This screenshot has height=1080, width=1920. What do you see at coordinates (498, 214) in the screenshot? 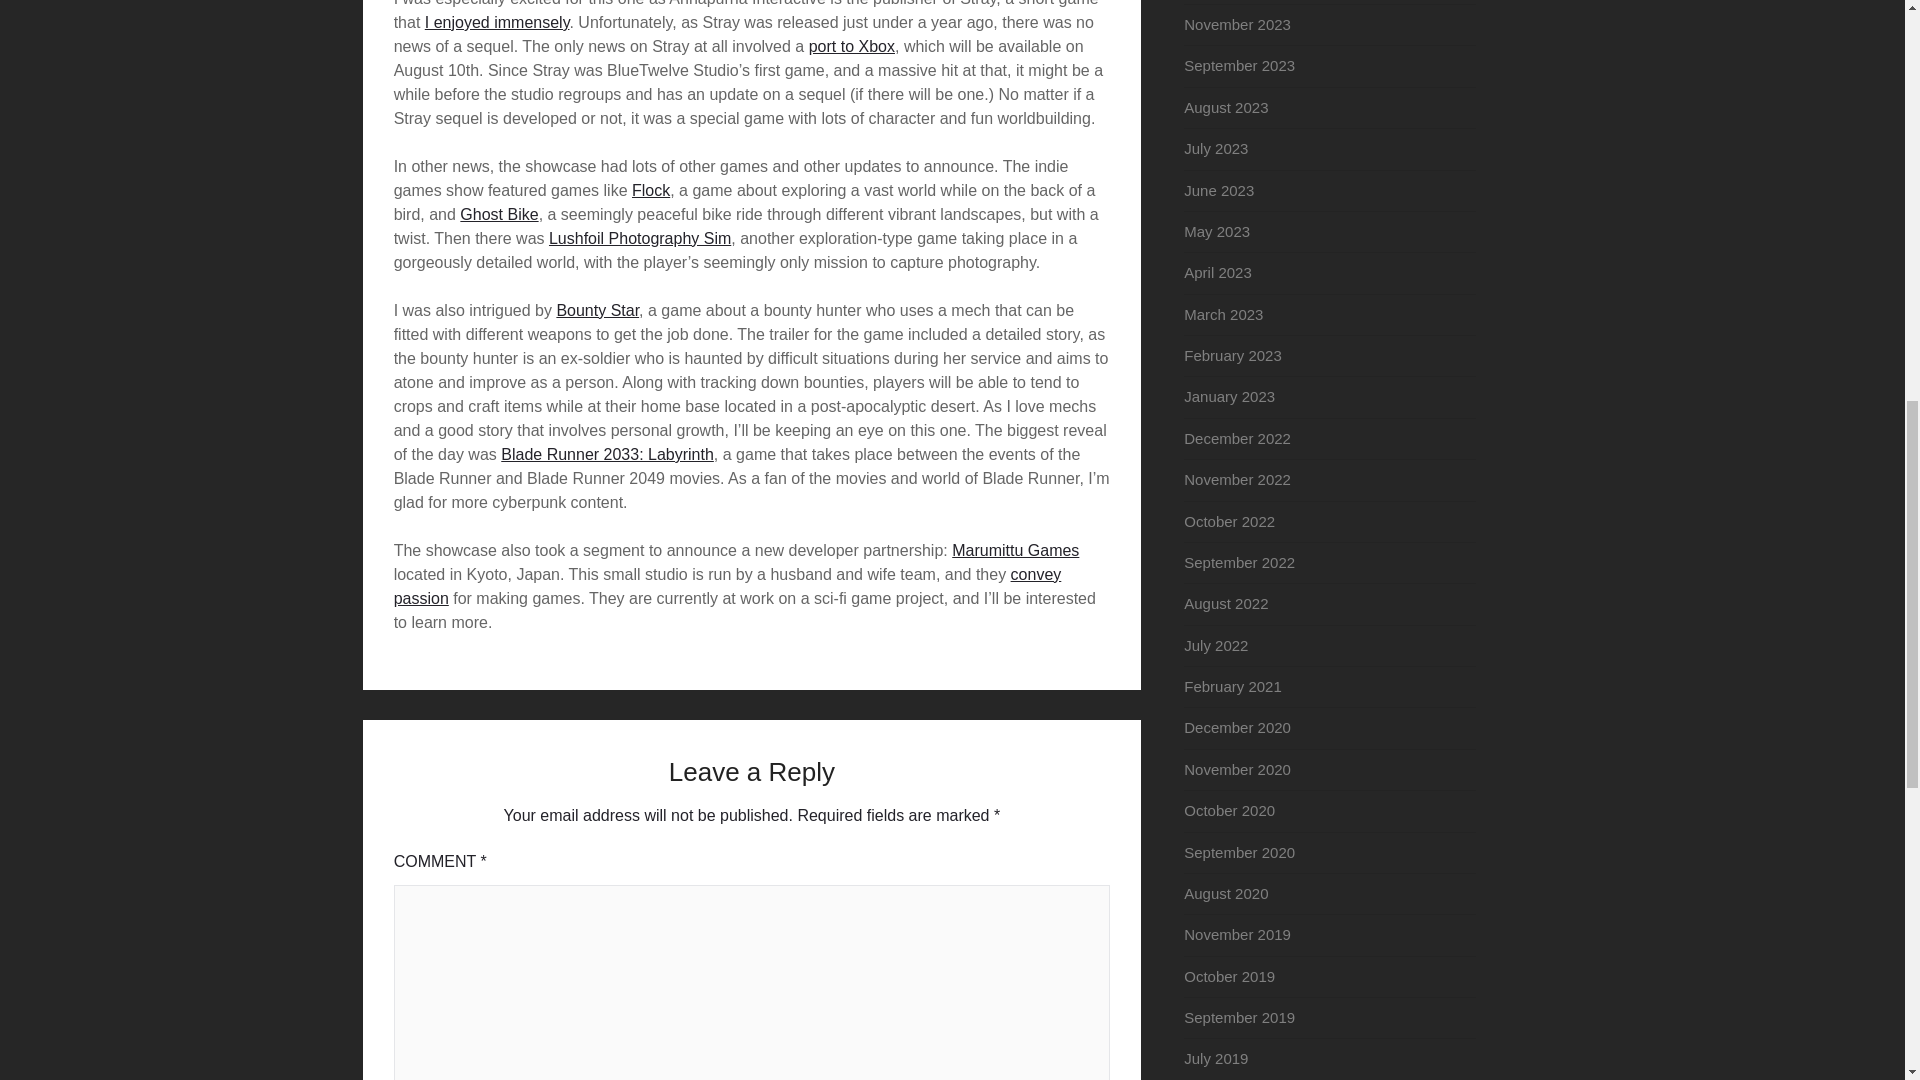
I see `Ghost Bike` at bounding box center [498, 214].